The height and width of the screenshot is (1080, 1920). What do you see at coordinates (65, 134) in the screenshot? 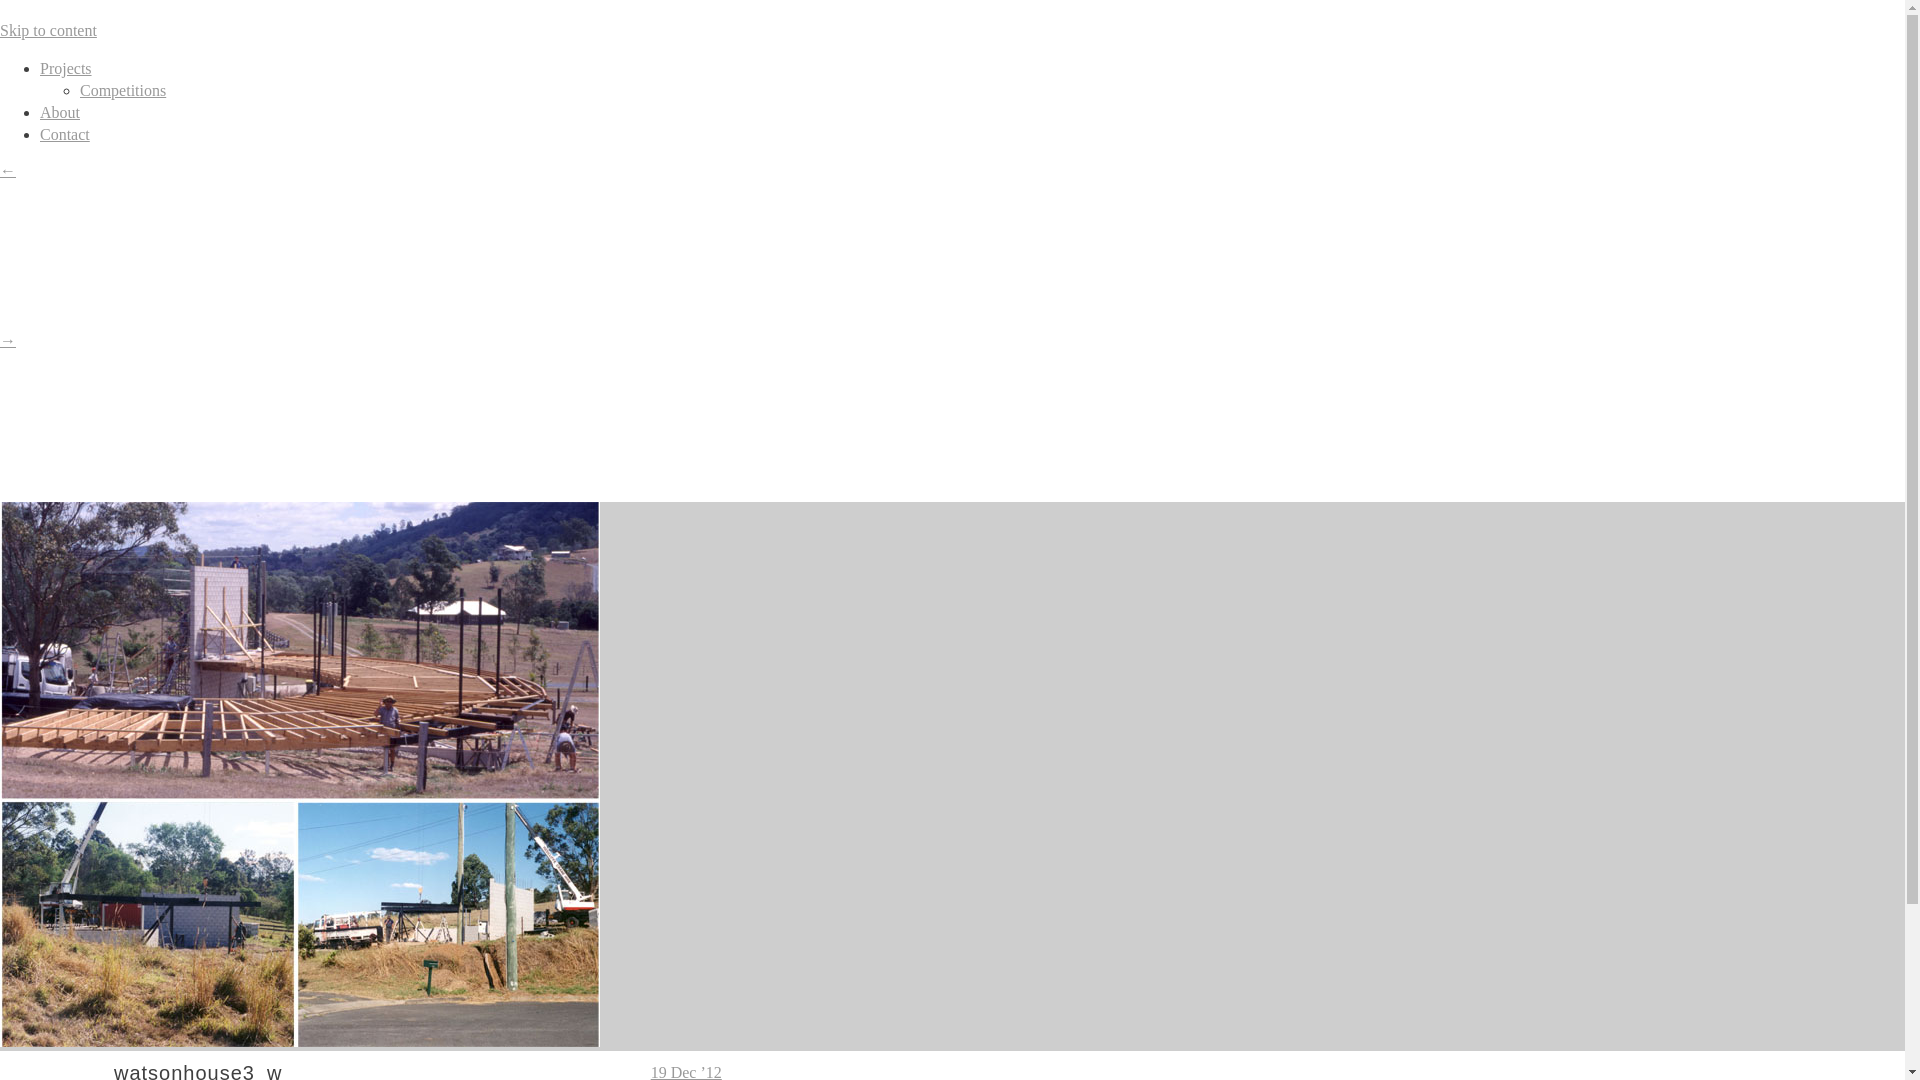
I see `Contact` at bounding box center [65, 134].